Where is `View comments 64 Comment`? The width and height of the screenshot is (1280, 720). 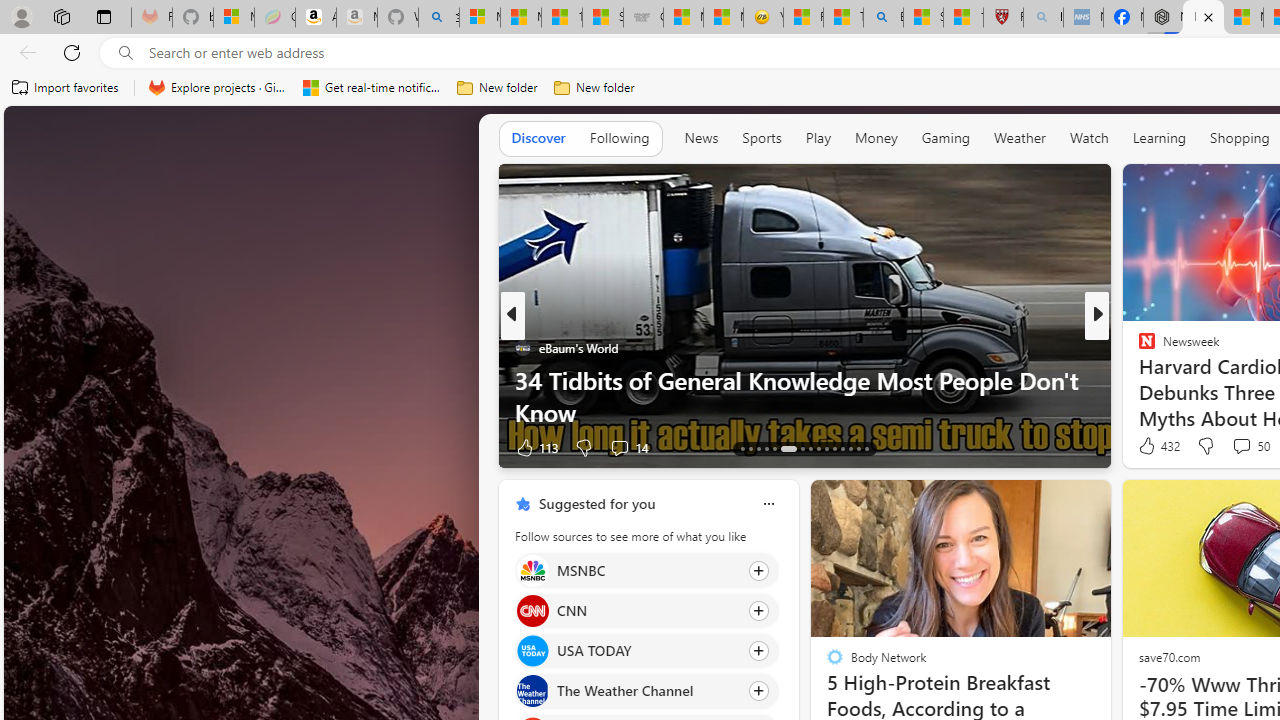 View comments 64 Comment is located at coordinates (11, 447).